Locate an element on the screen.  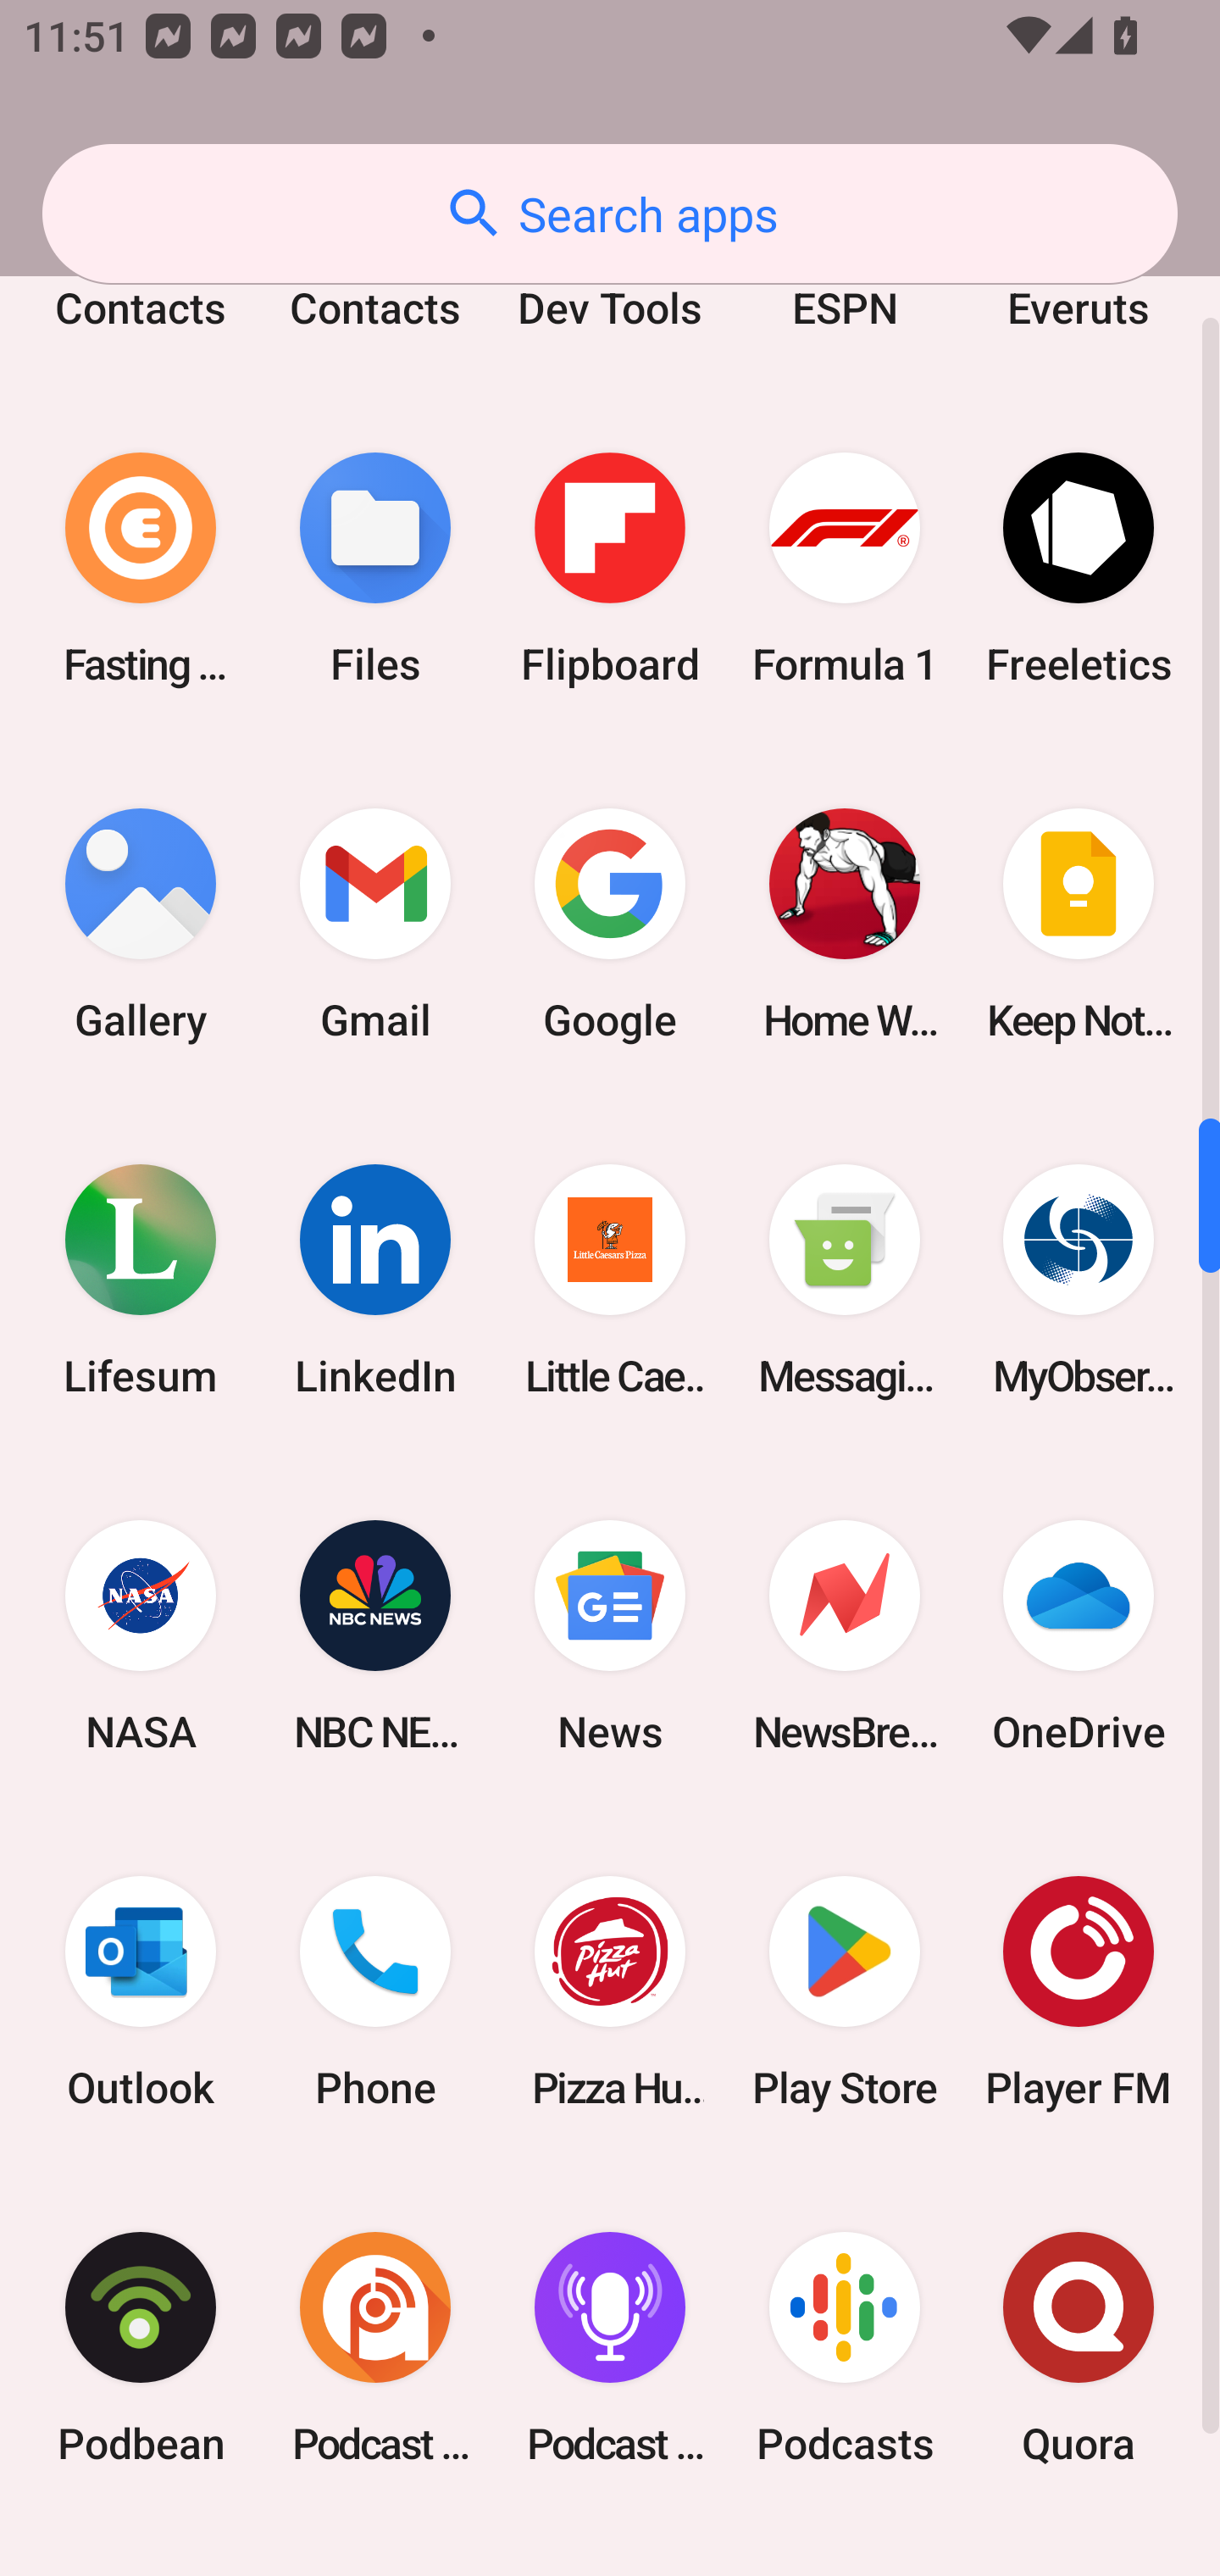
LinkedIn is located at coordinates (375, 1280).